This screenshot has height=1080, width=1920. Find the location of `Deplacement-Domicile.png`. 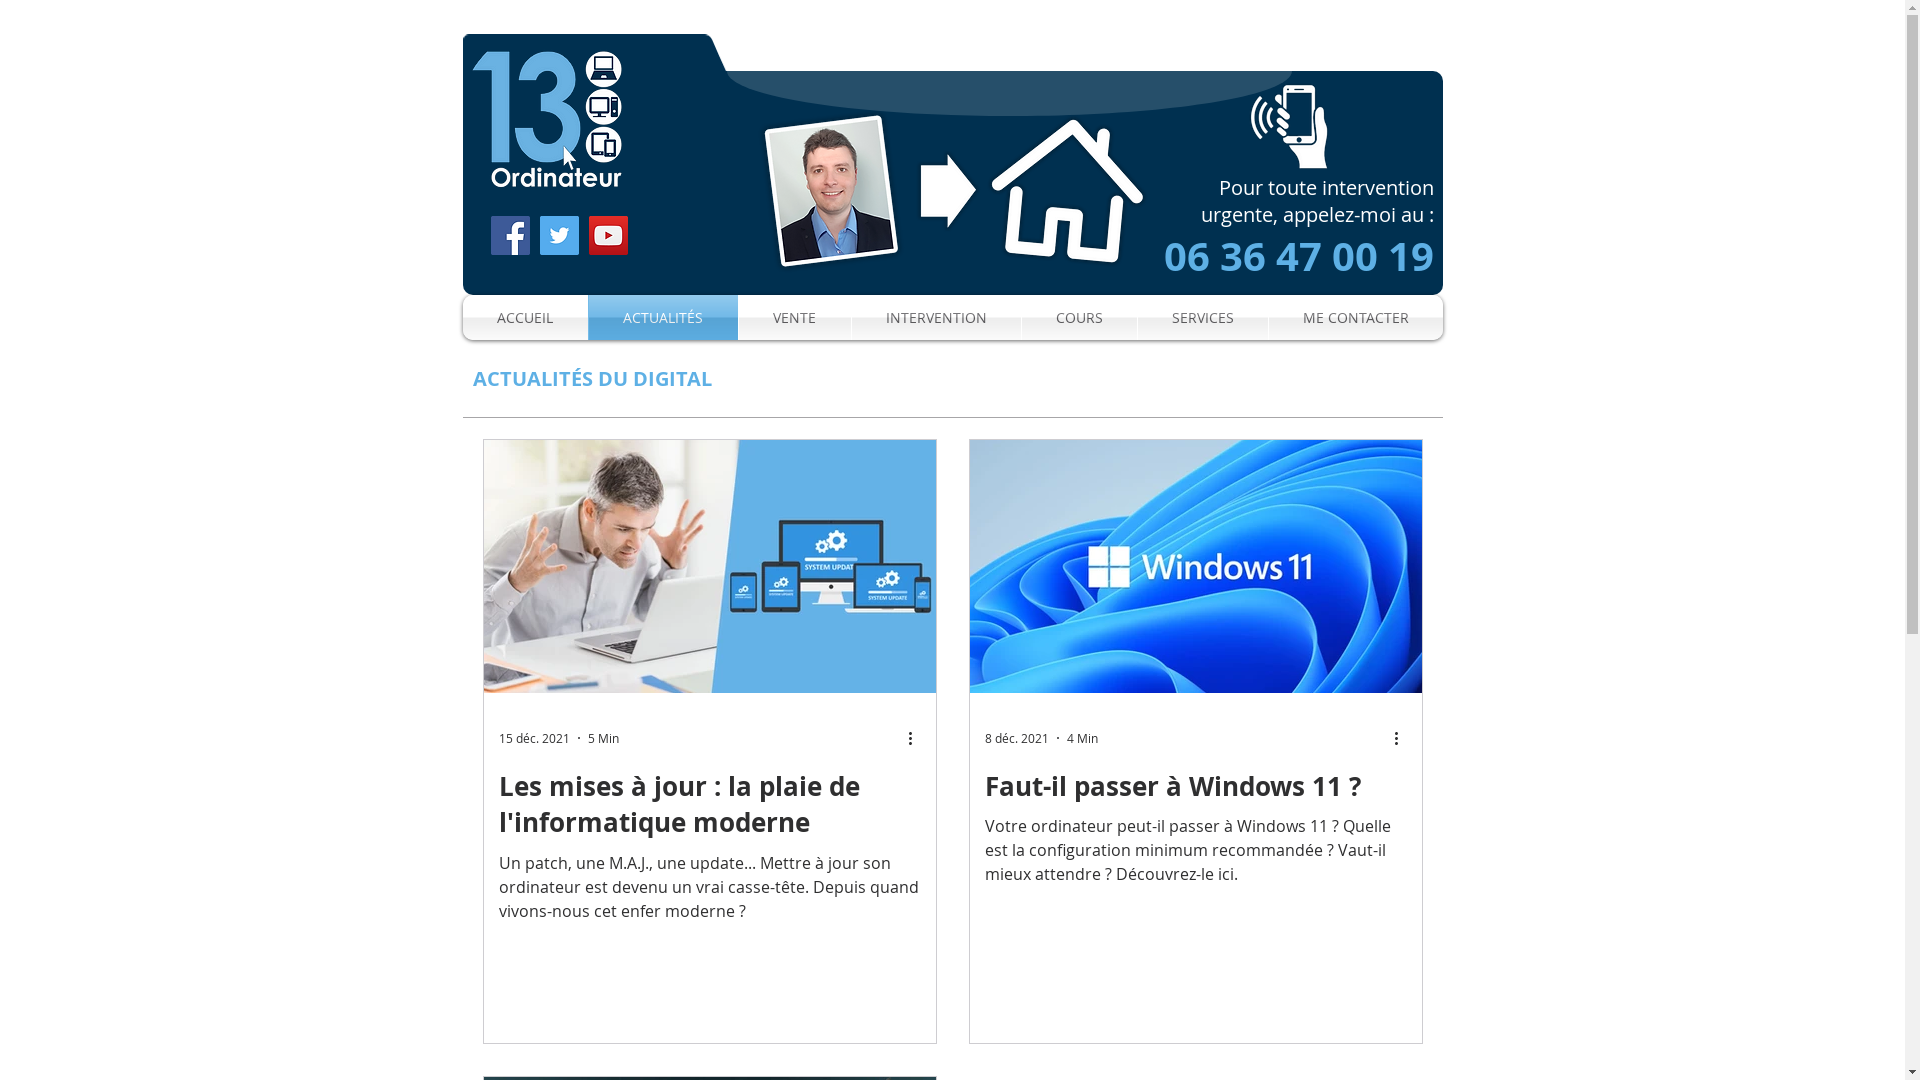

Deplacement-Domicile.png is located at coordinates (952, 191).